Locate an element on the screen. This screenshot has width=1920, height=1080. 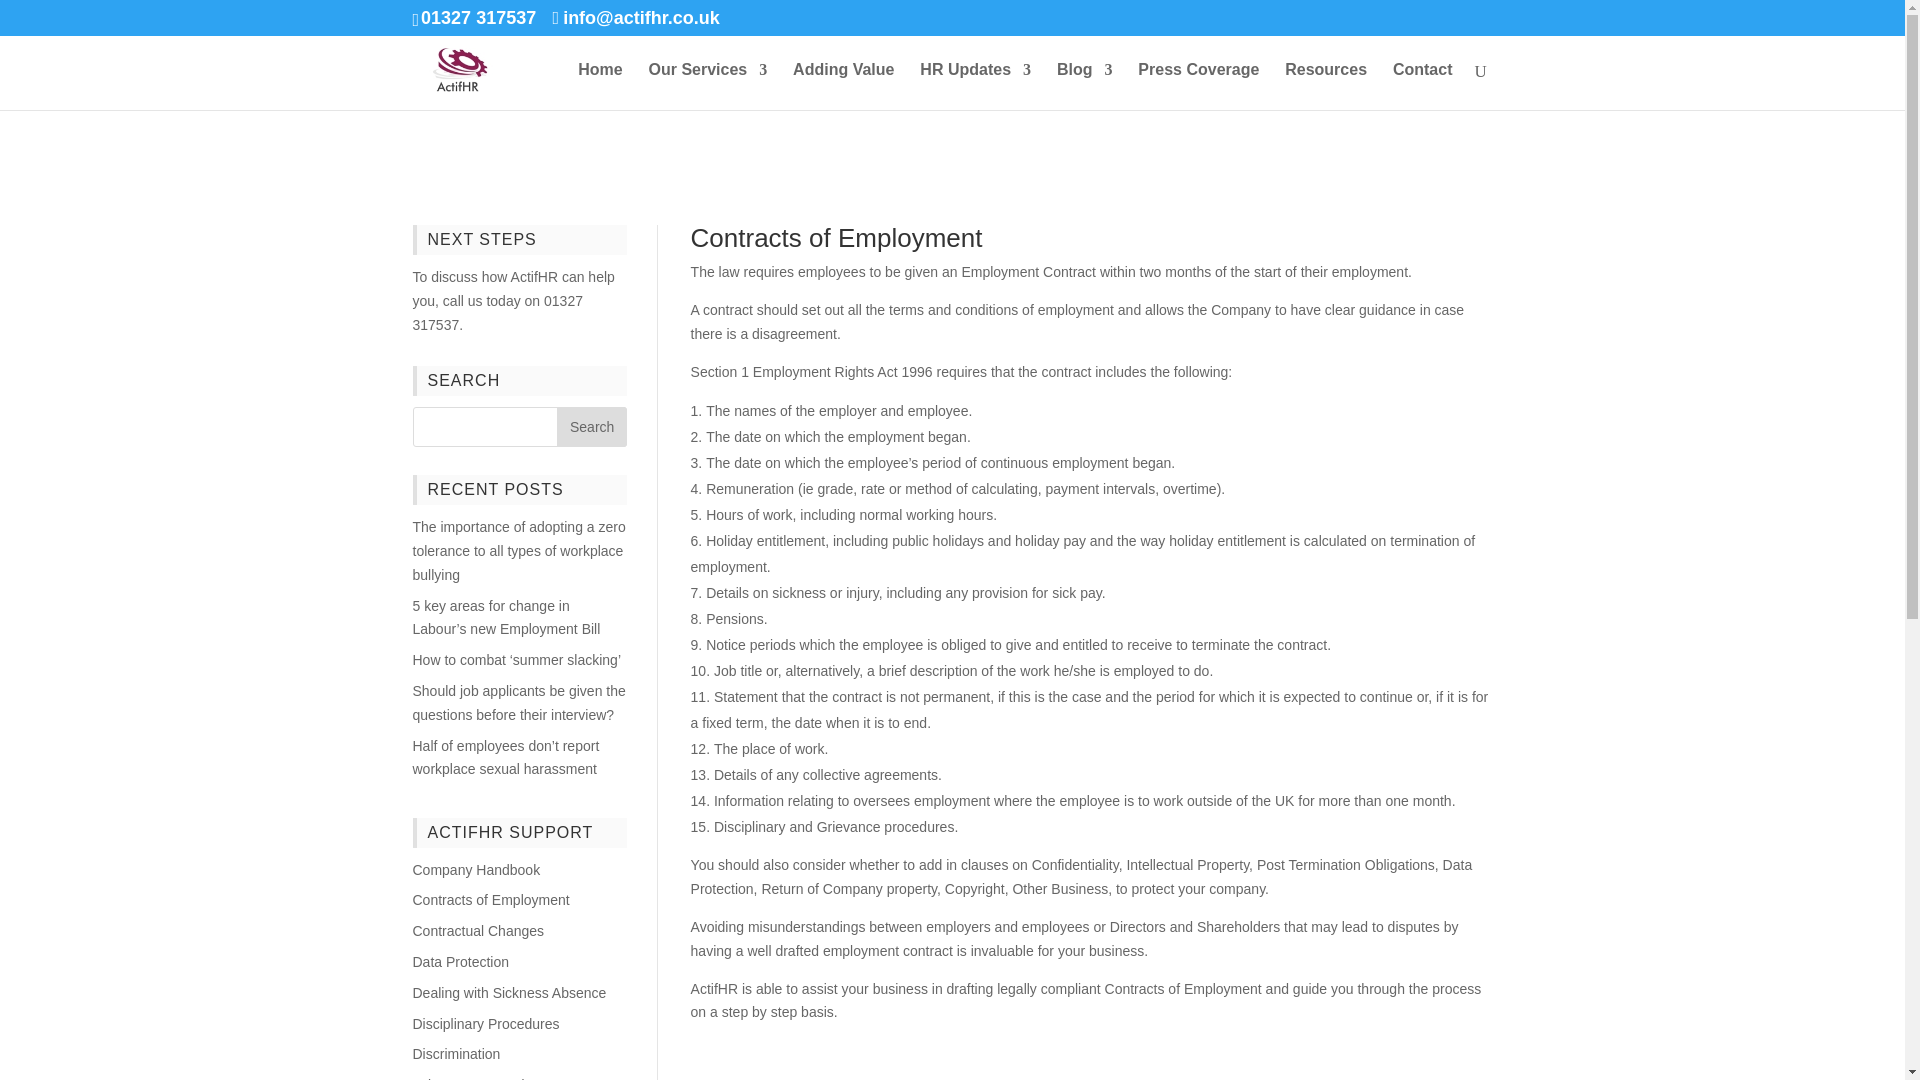
Home is located at coordinates (600, 86).